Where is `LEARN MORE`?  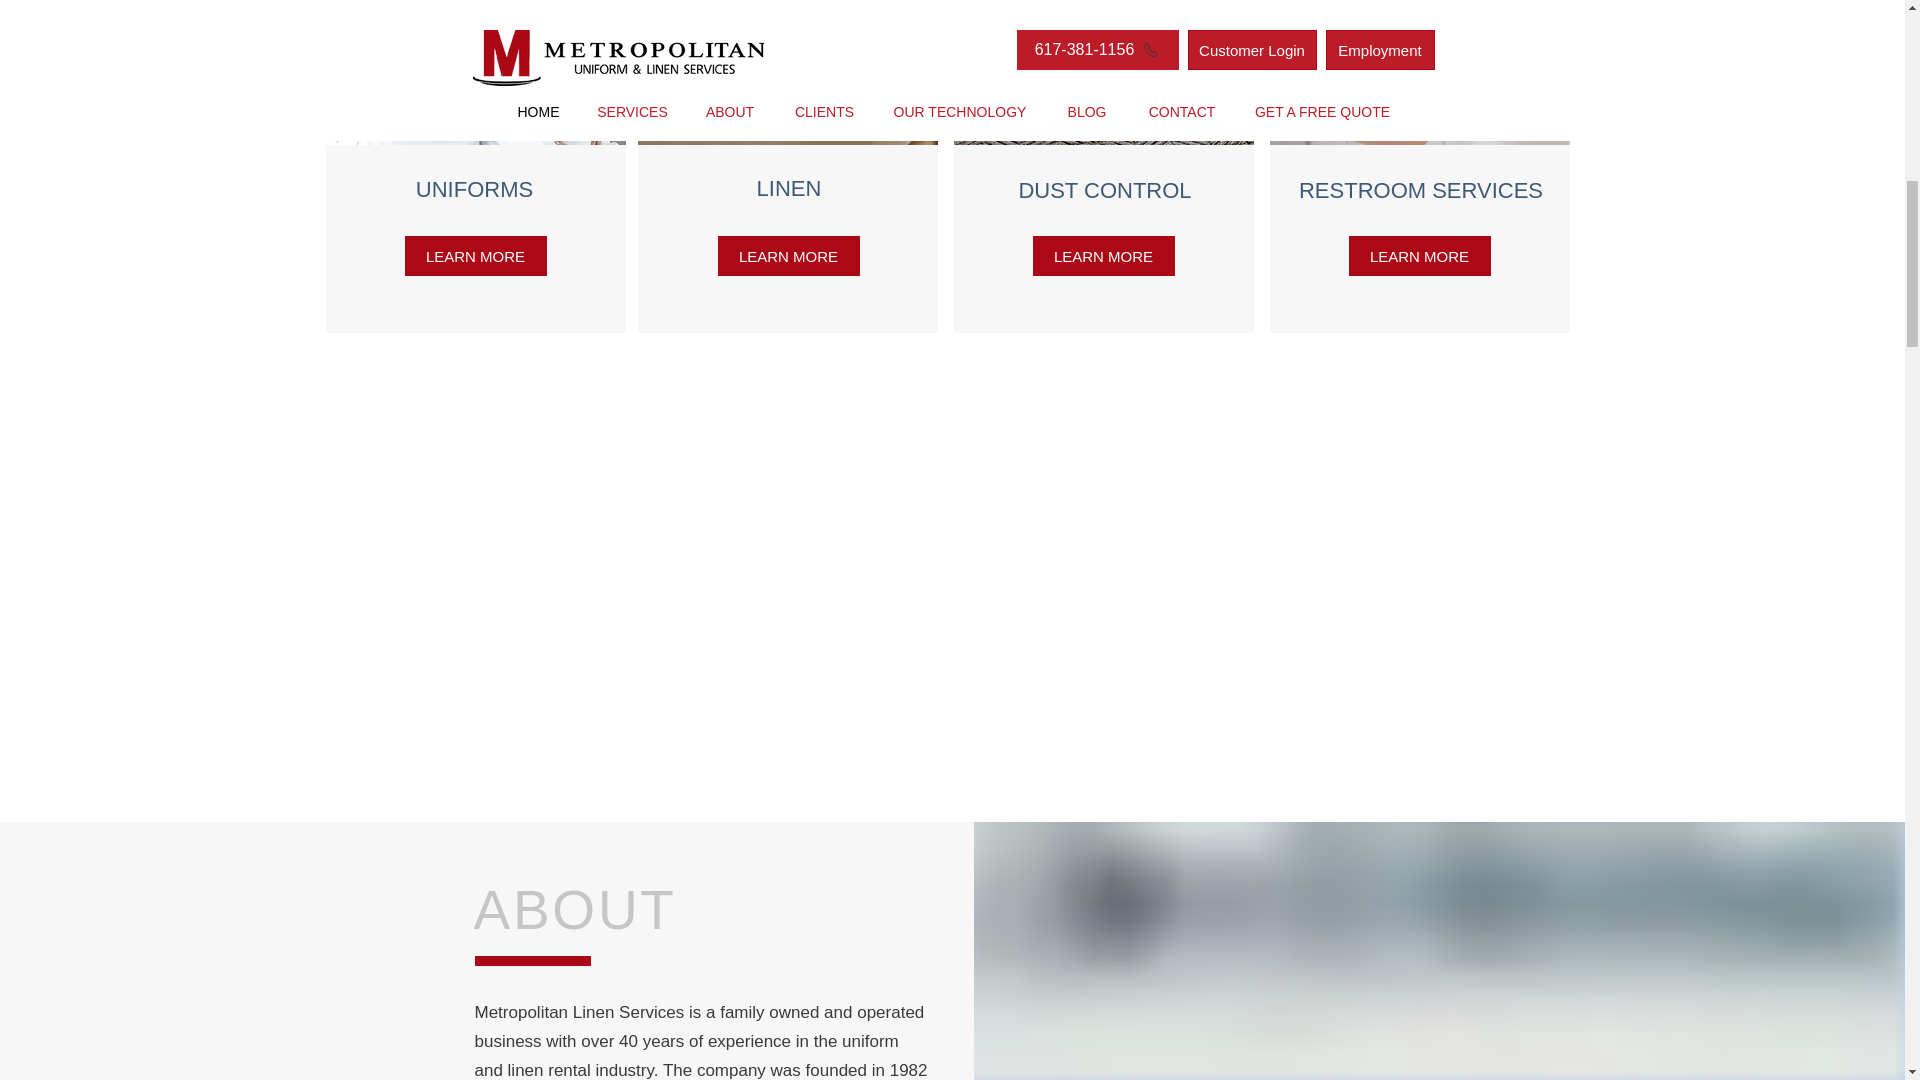
LEARN MORE is located at coordinates (1102, 256).